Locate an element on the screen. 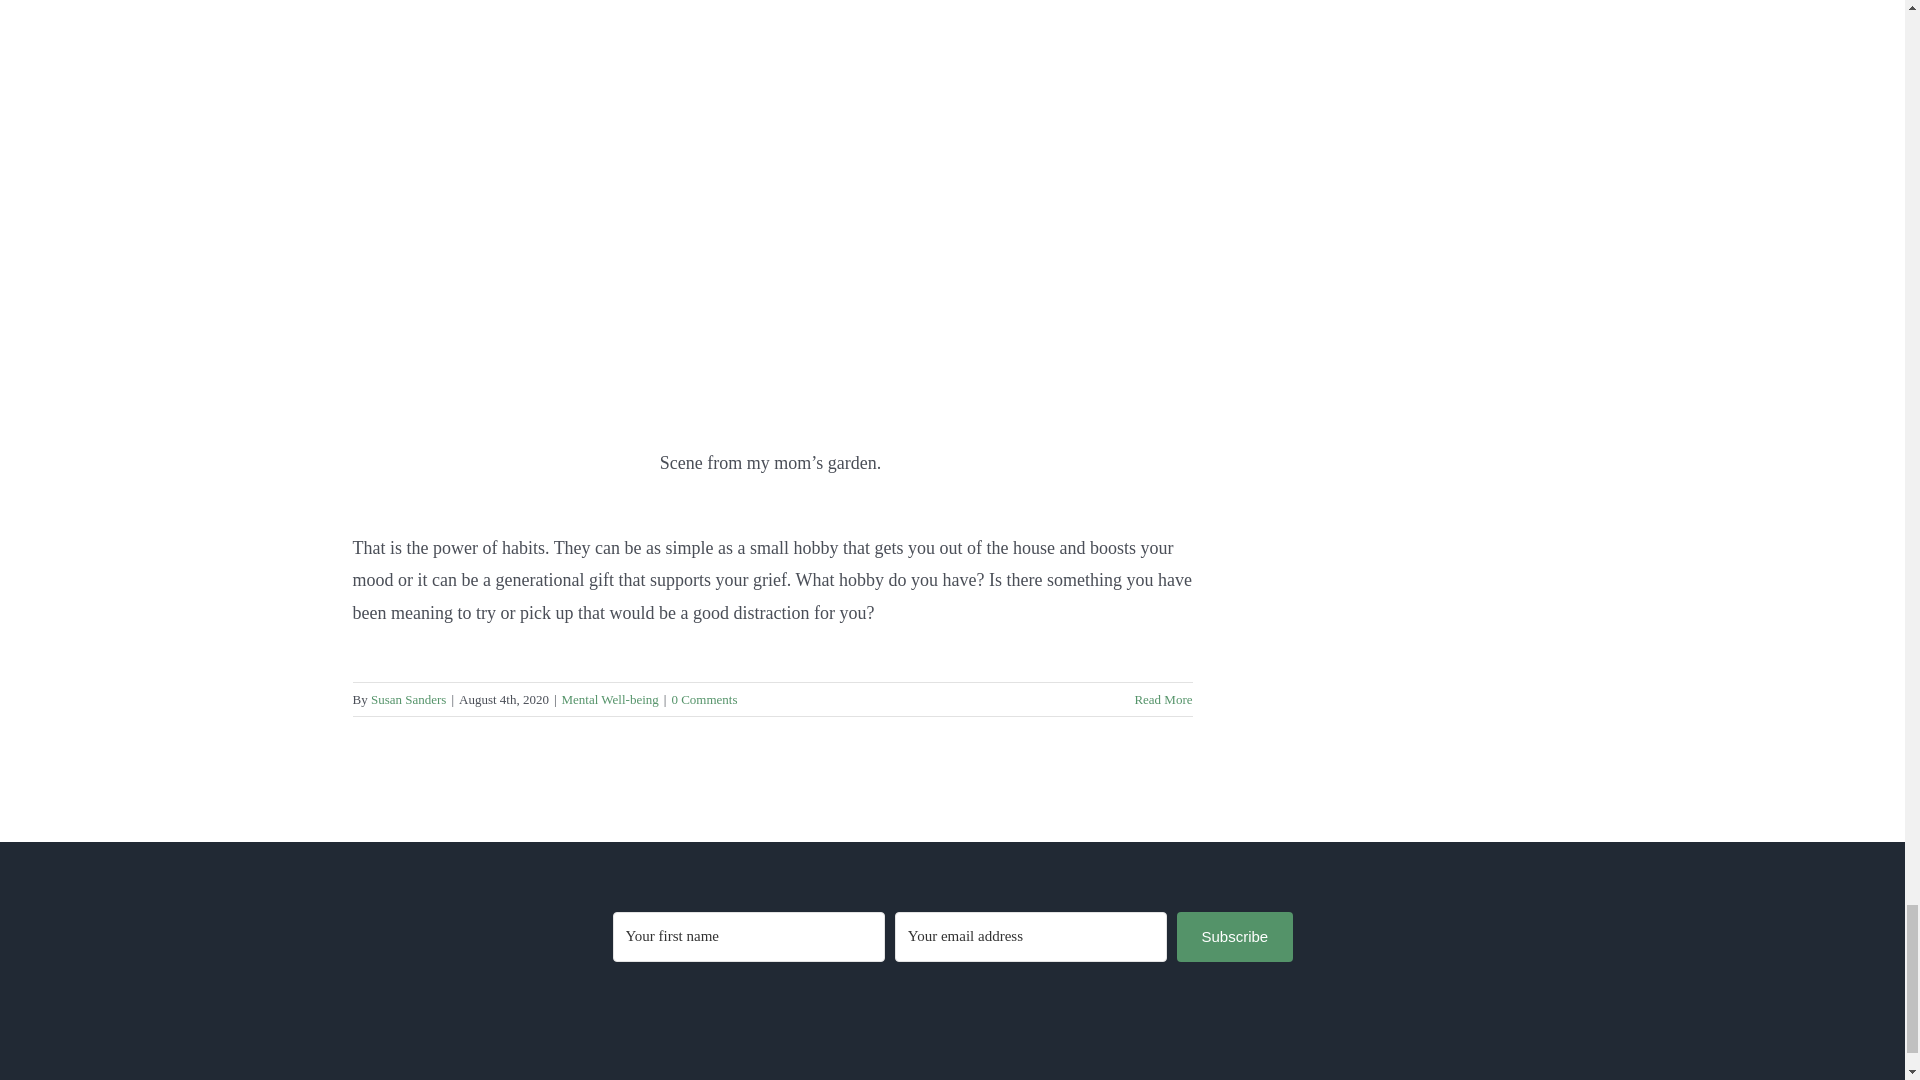  Susan Sanders is located at coordinates (408, 700).